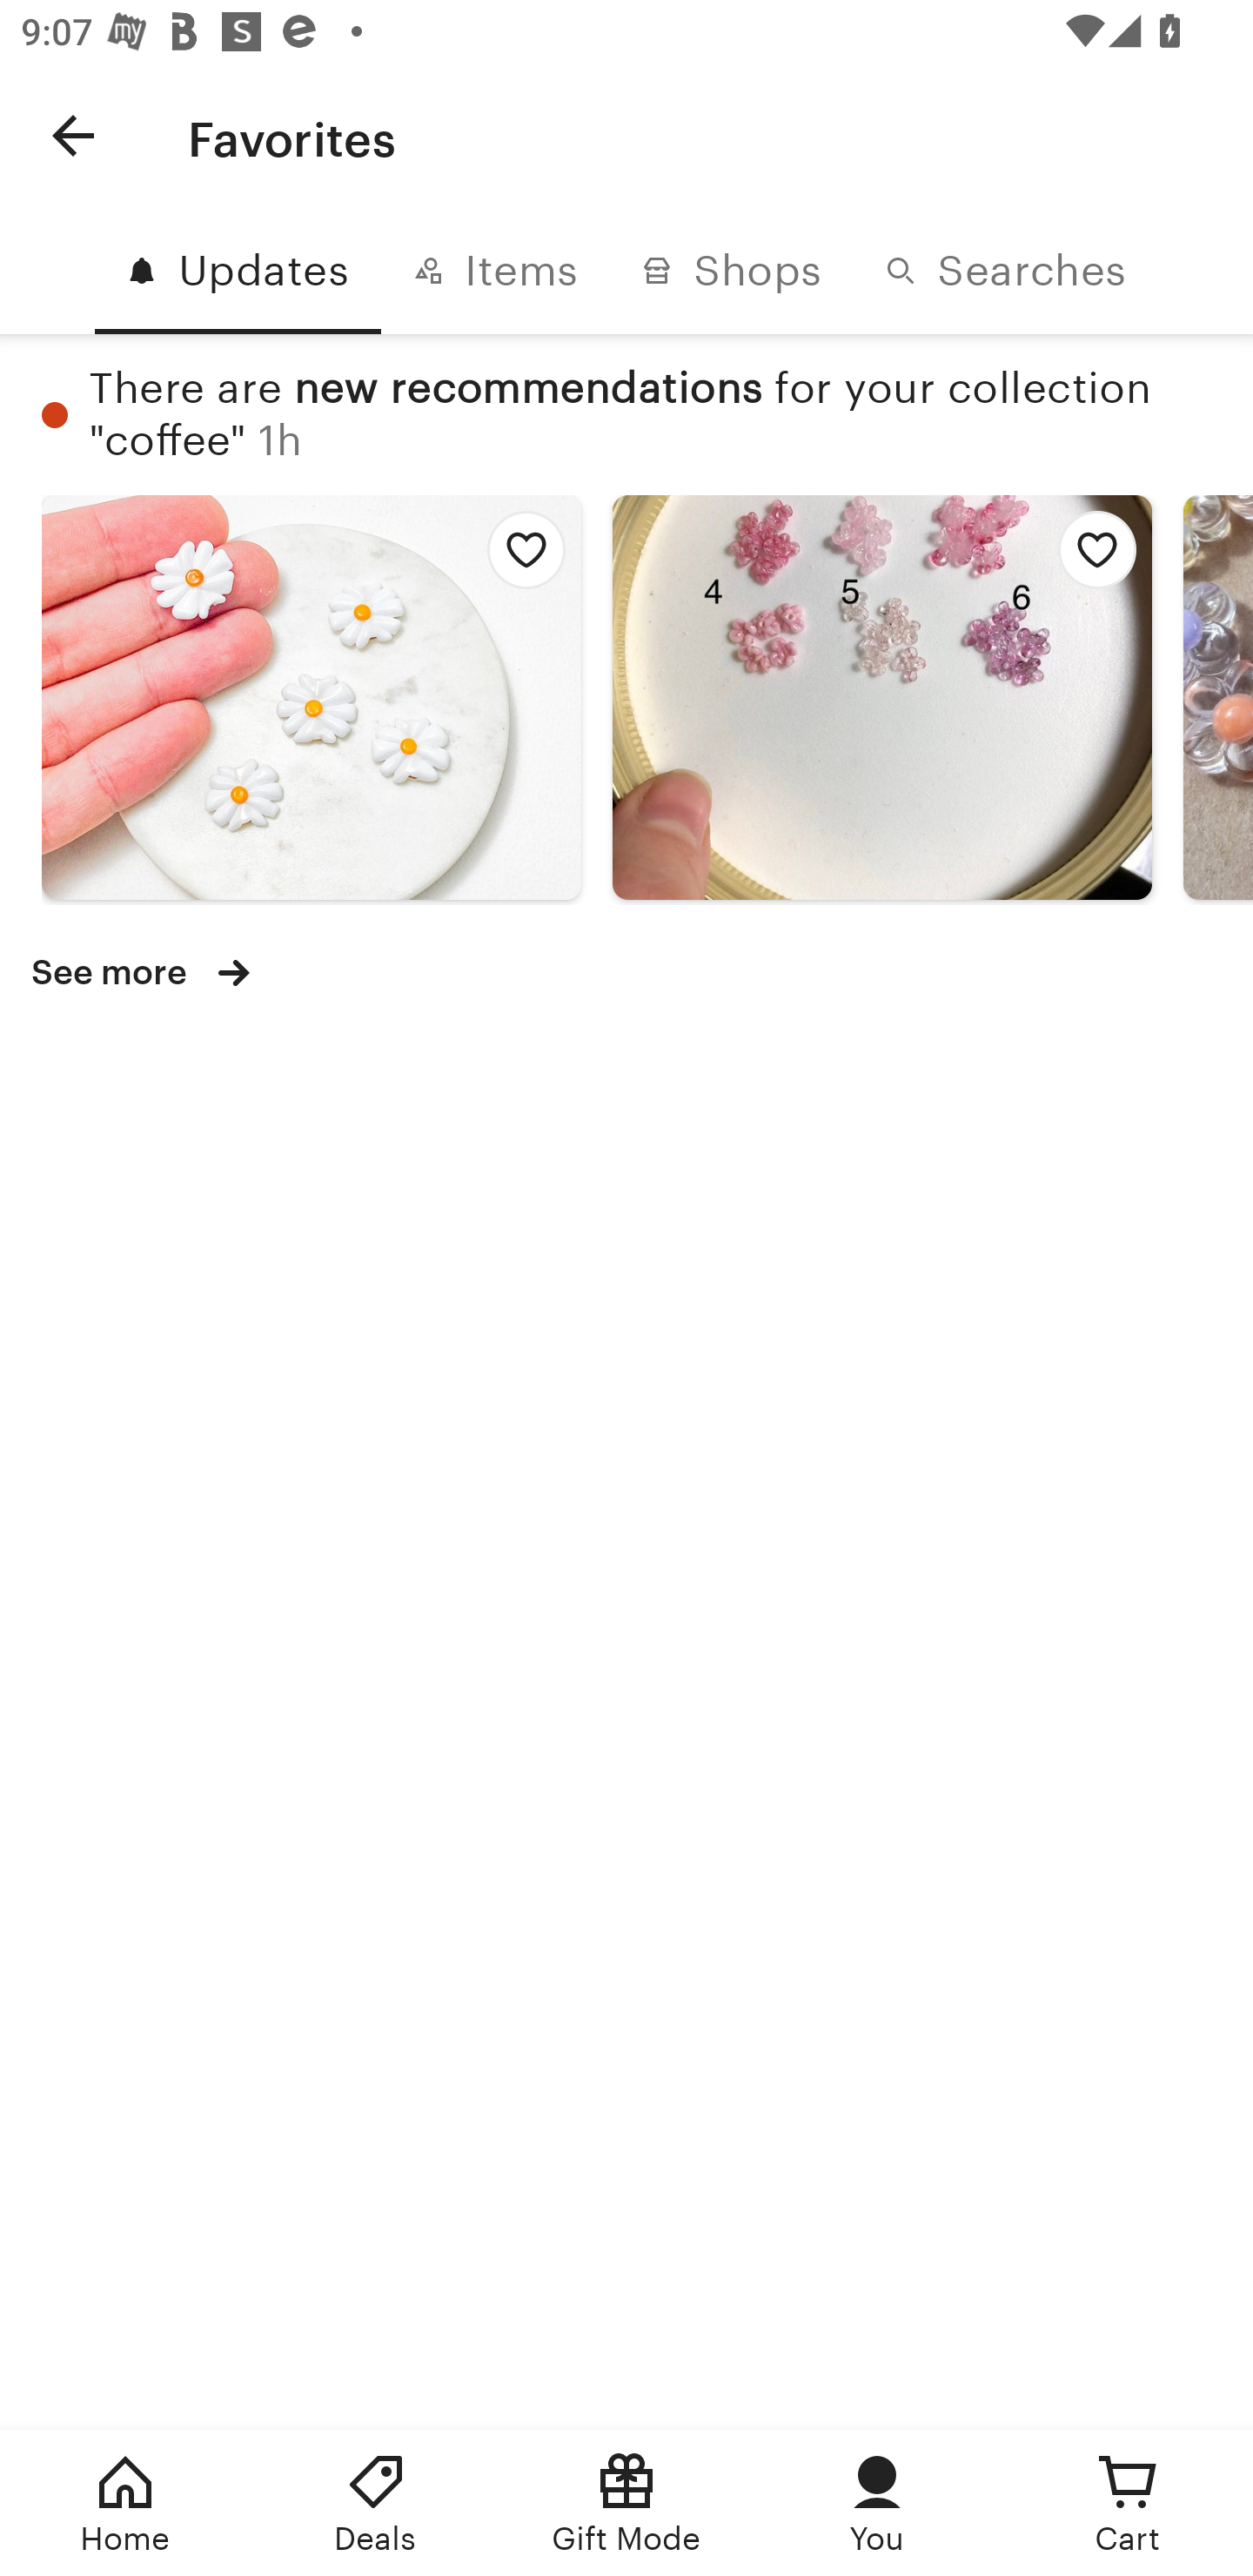 This screenshot has height=2576, width=1253. Describe the element at coordinates (731, 272) in the screenshot. I see `Shops, tab 3 of 4 Shops` at that location.